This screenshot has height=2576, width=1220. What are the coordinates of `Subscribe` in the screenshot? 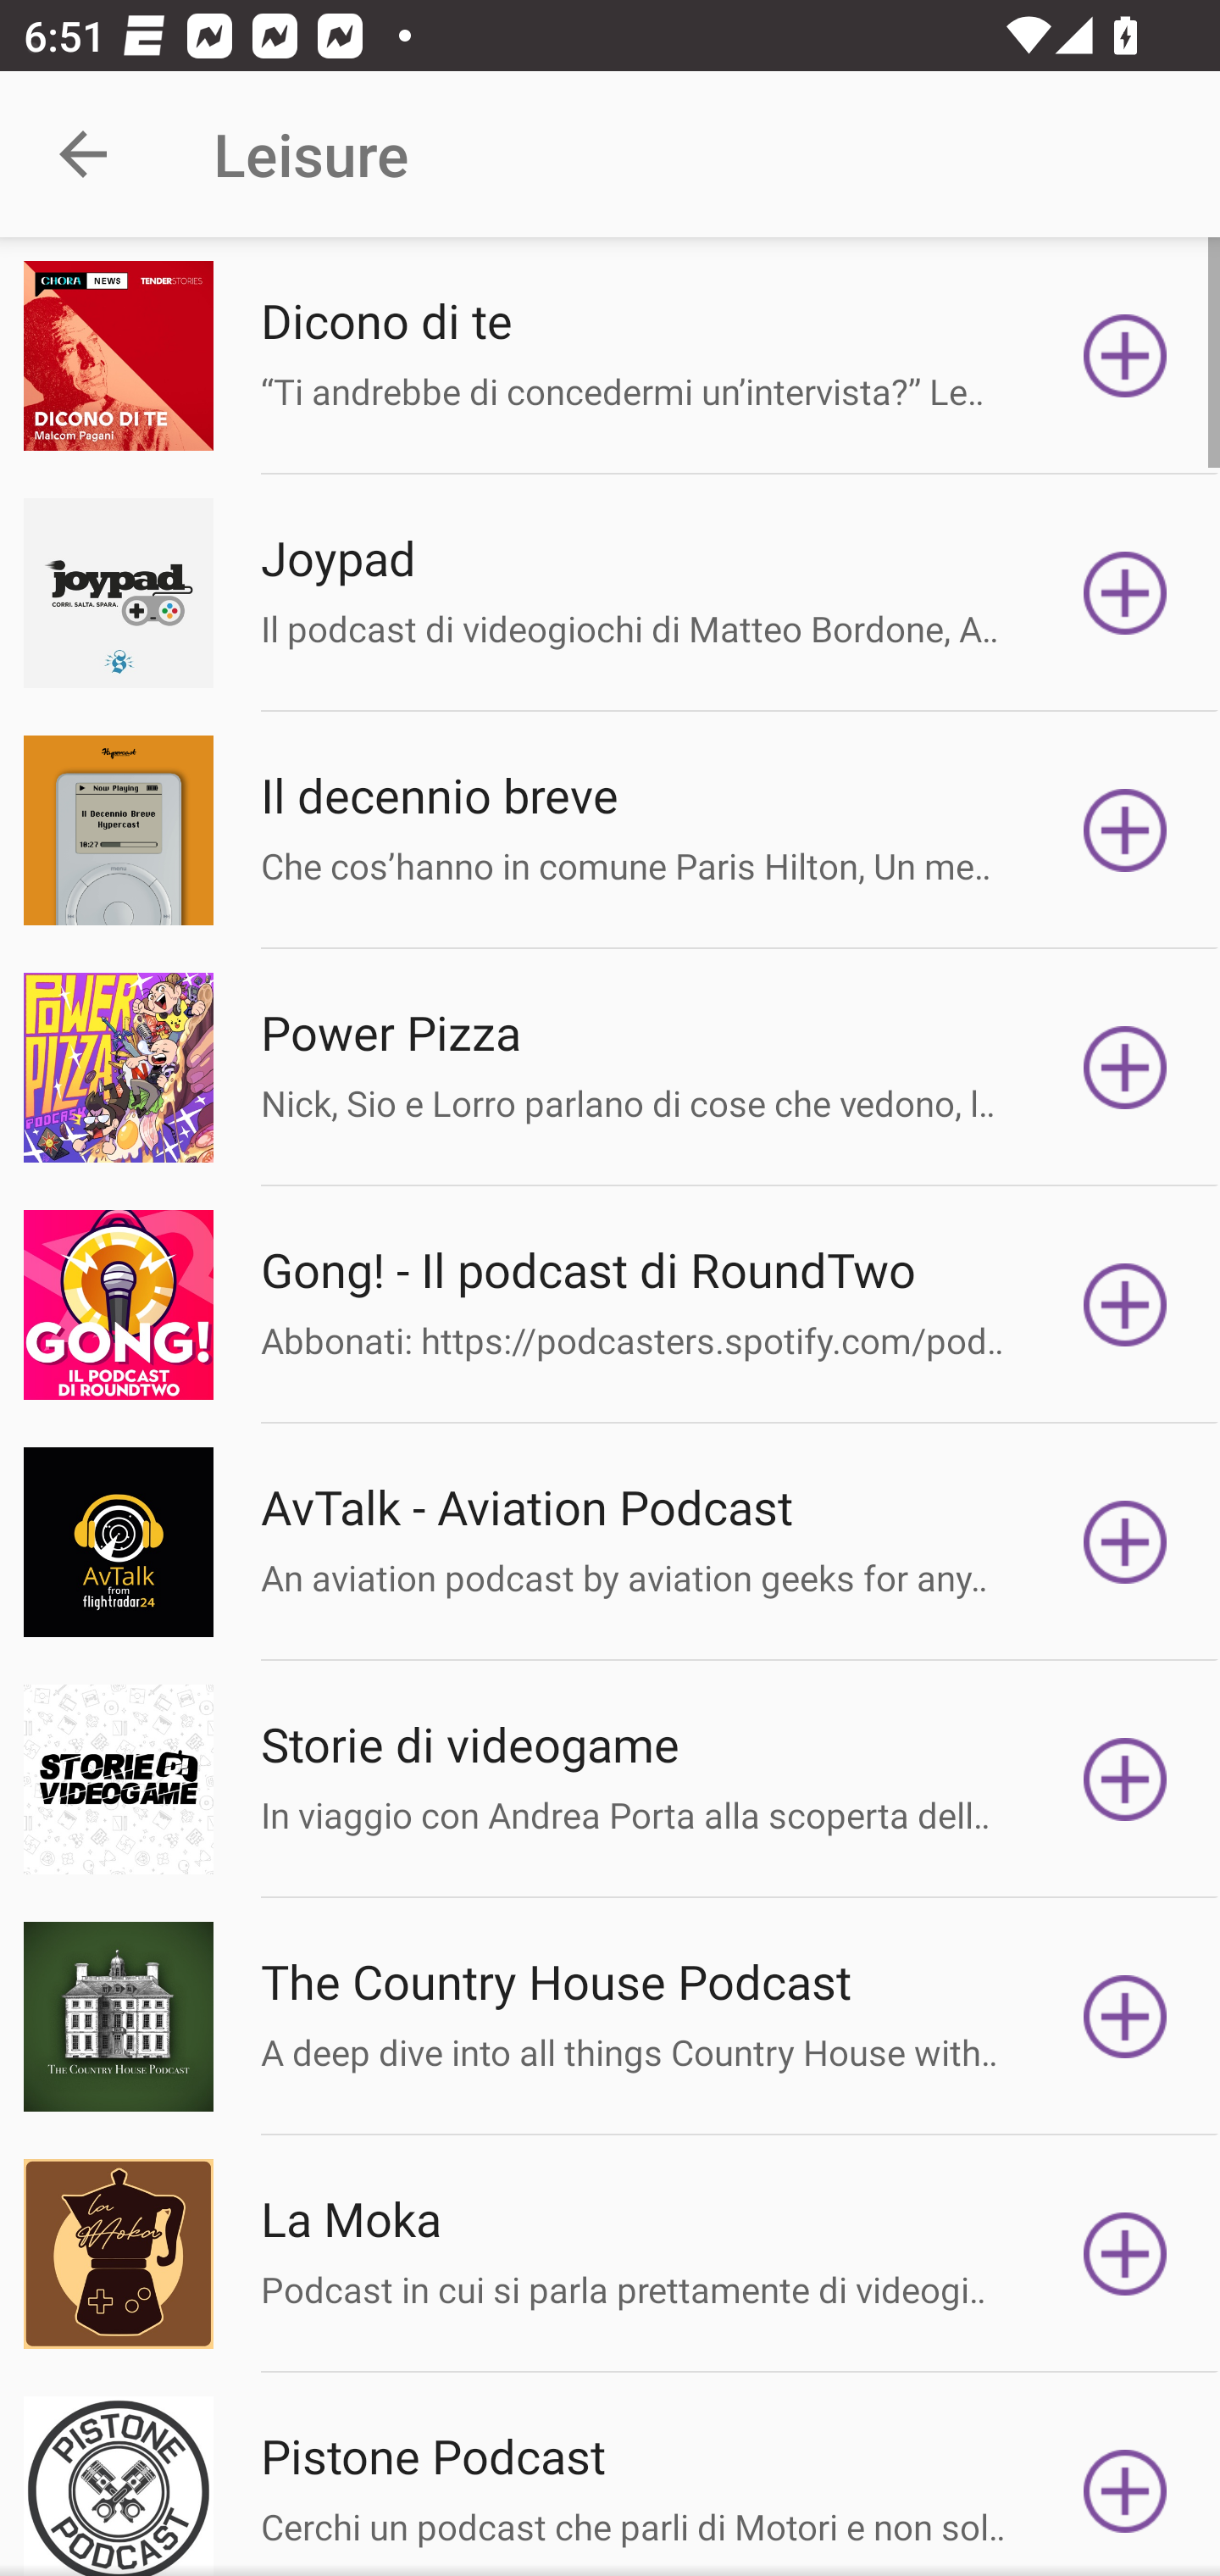 It's located at (1125, 356).